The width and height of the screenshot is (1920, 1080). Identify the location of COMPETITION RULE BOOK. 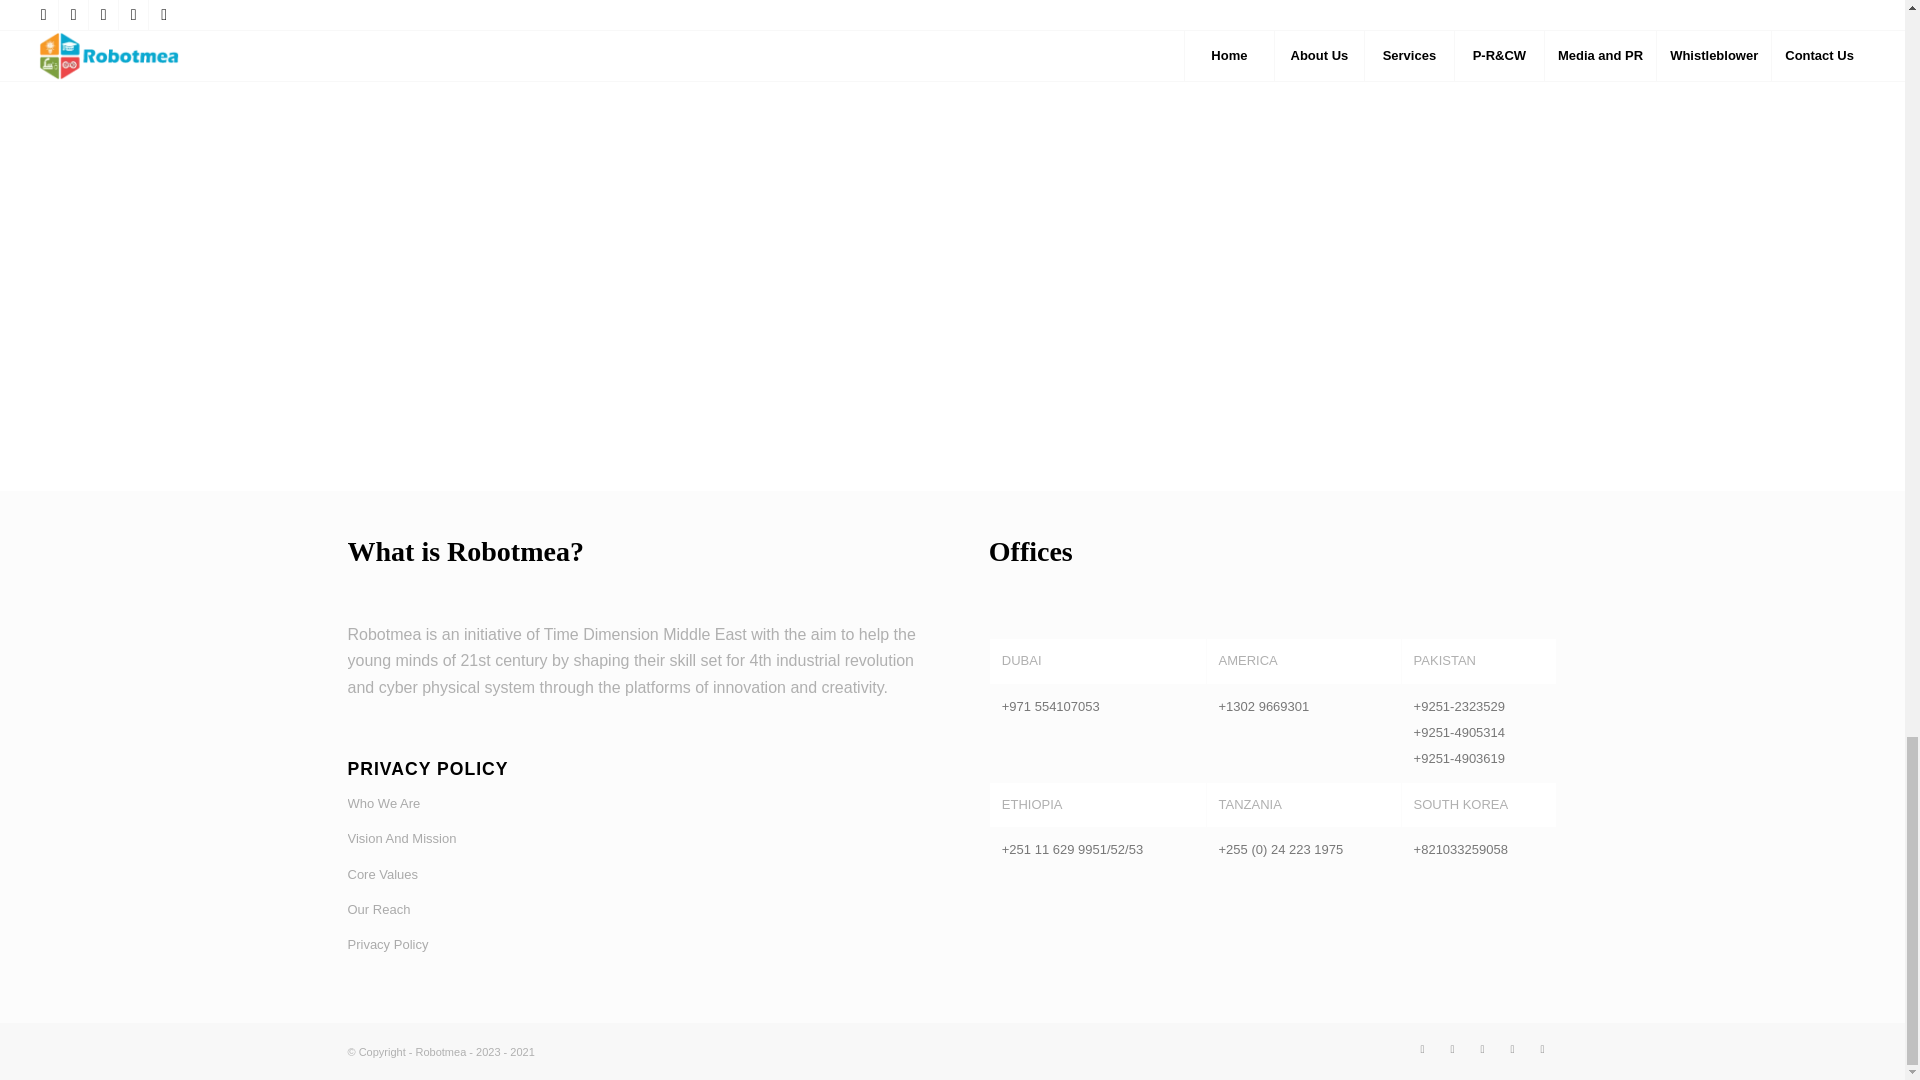
(952, 10).